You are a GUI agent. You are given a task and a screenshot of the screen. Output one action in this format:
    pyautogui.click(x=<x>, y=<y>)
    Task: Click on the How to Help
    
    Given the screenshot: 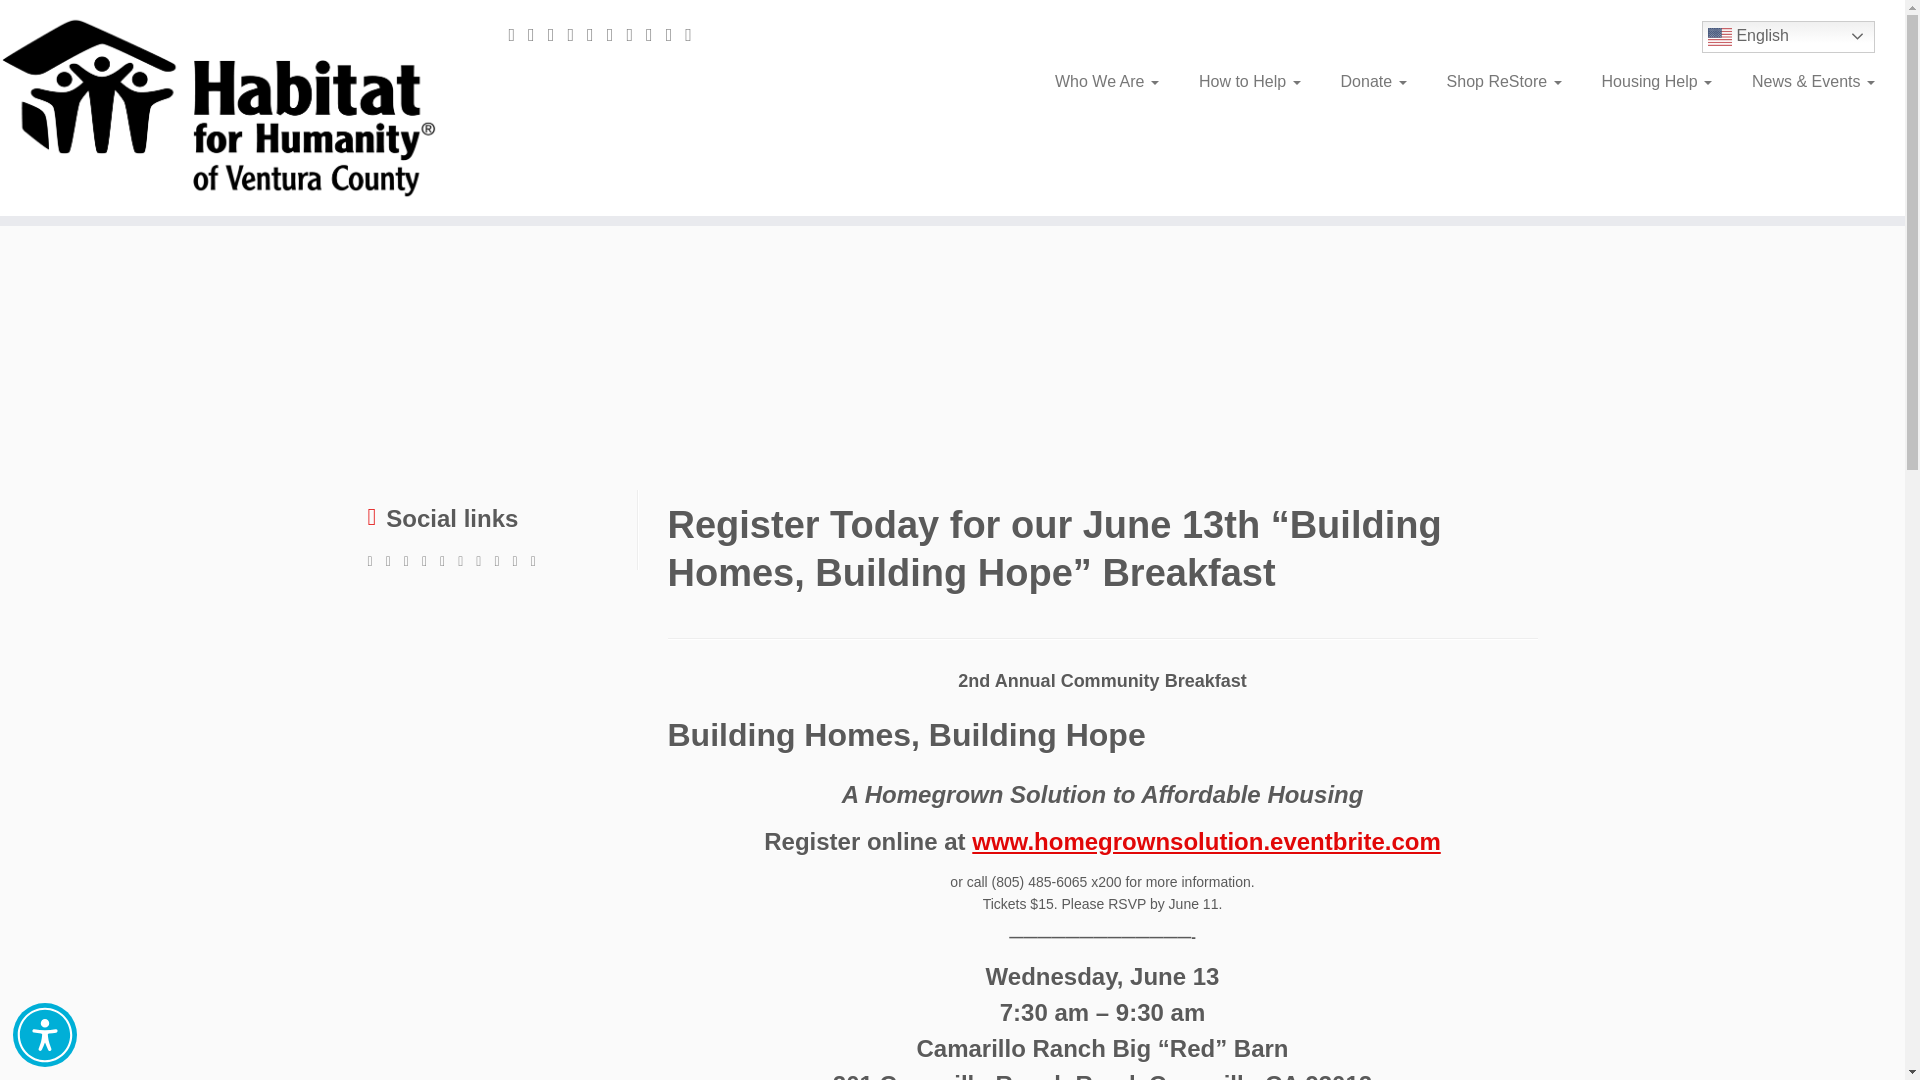 What is the action you would take?
    pyautogui.click(x=1249, y=82)
    